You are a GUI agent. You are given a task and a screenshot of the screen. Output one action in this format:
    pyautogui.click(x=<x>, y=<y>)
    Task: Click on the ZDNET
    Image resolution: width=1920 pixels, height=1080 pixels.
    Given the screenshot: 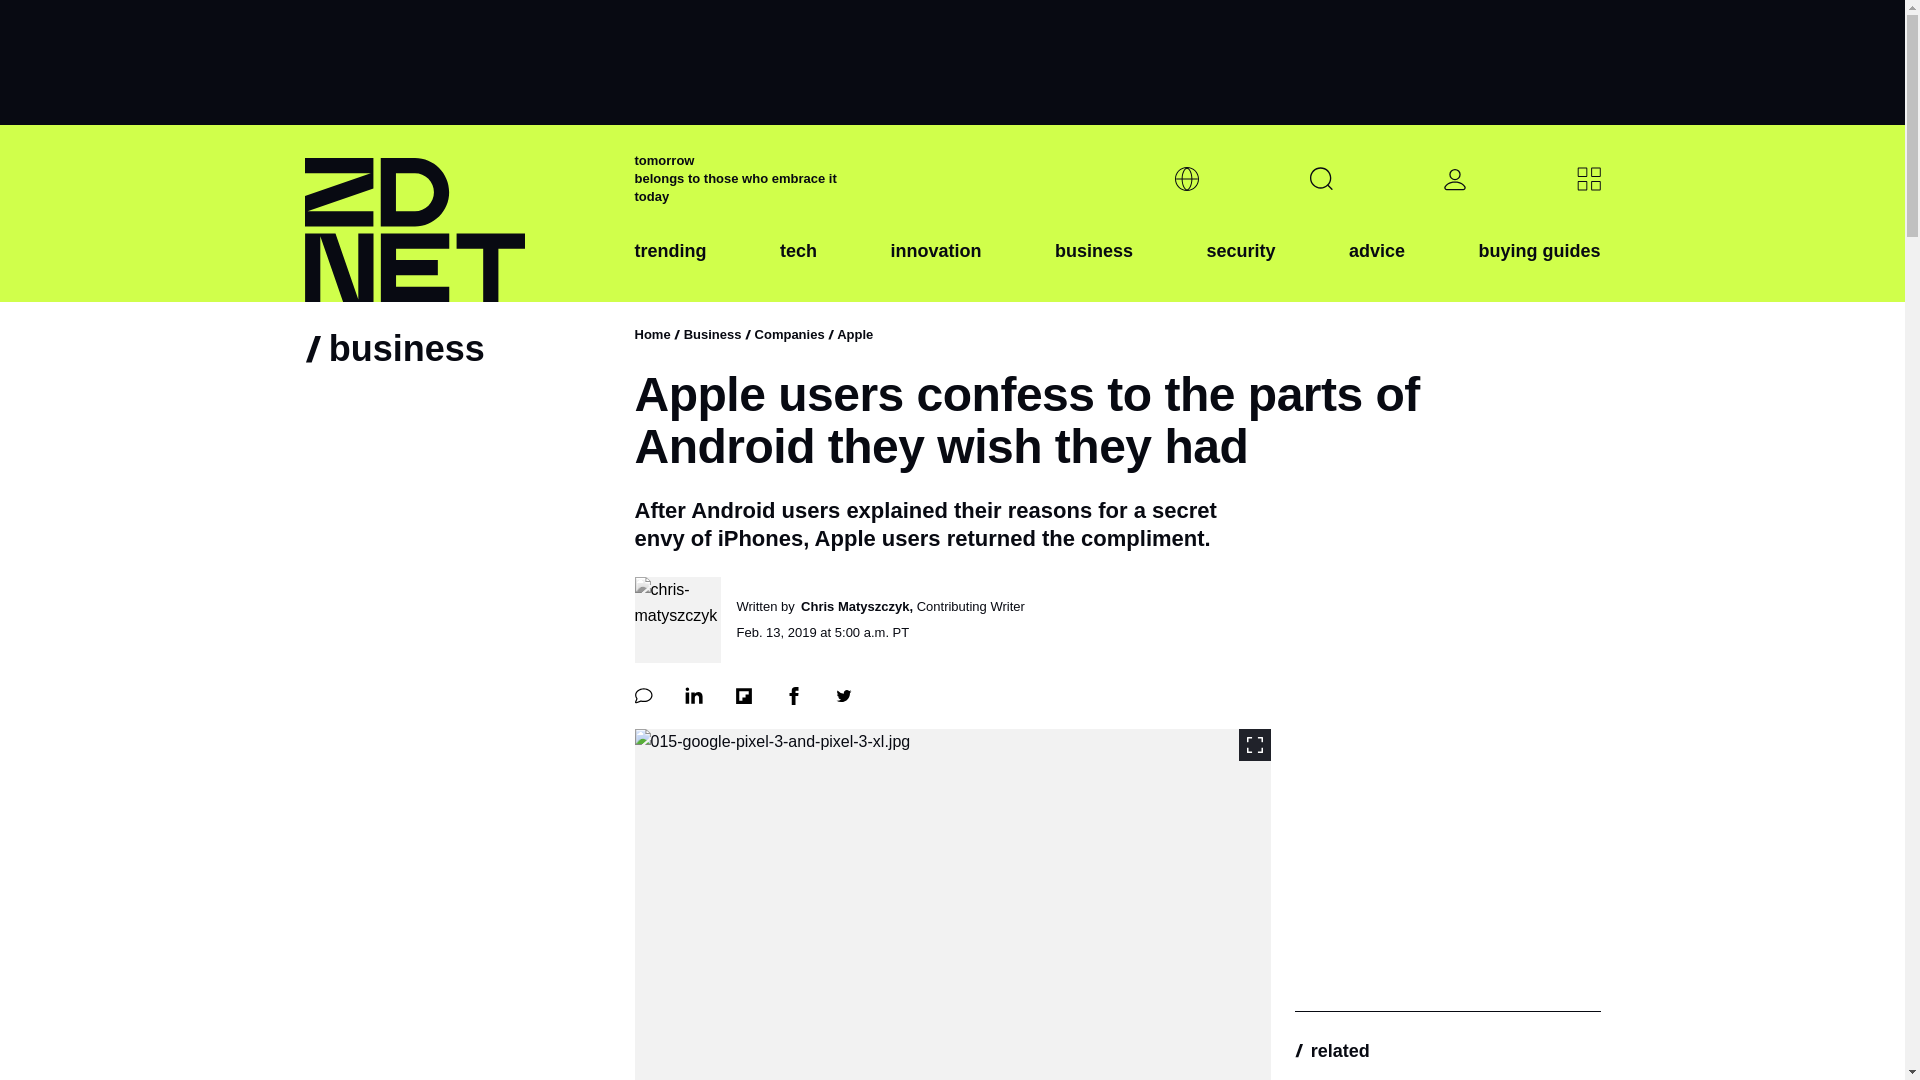 What is the action you would take?
    pyautogui.click(x=456, y=214)
    